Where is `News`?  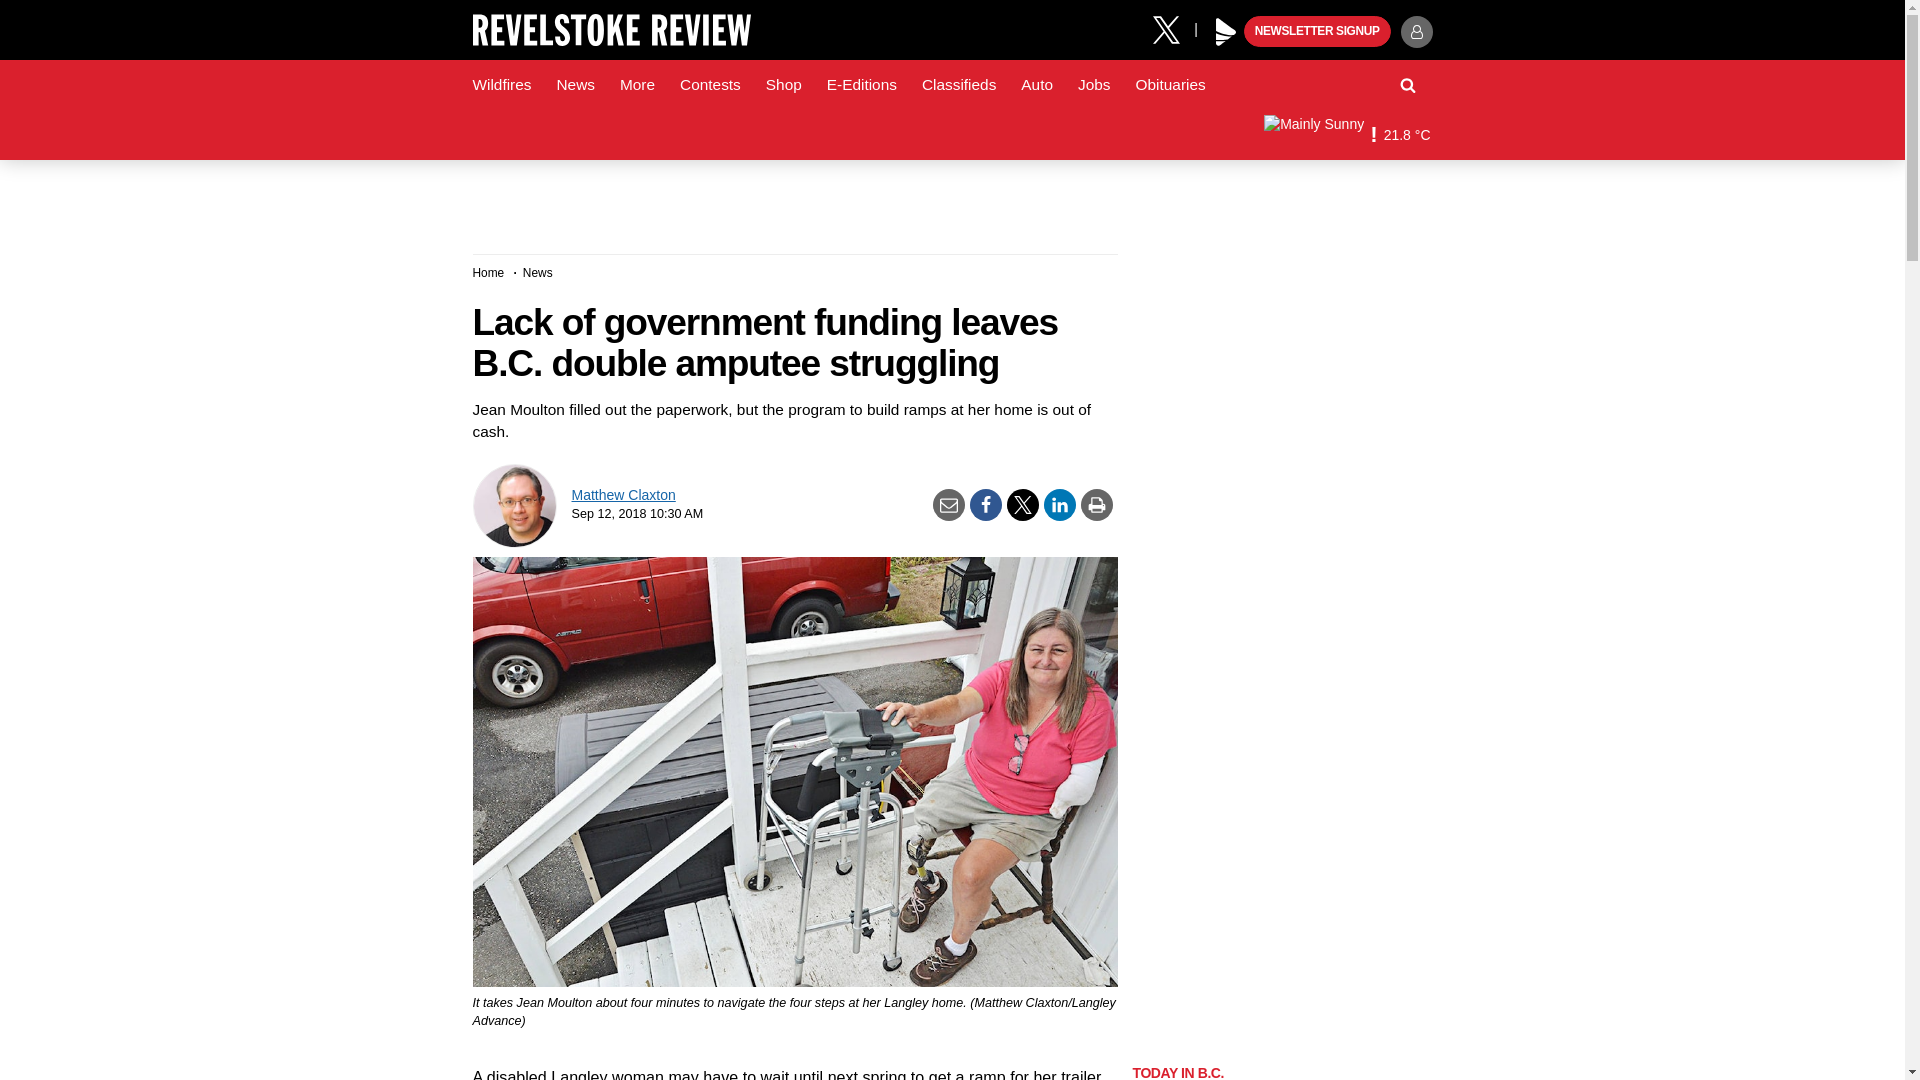 News is located at coordinates (574, 85).